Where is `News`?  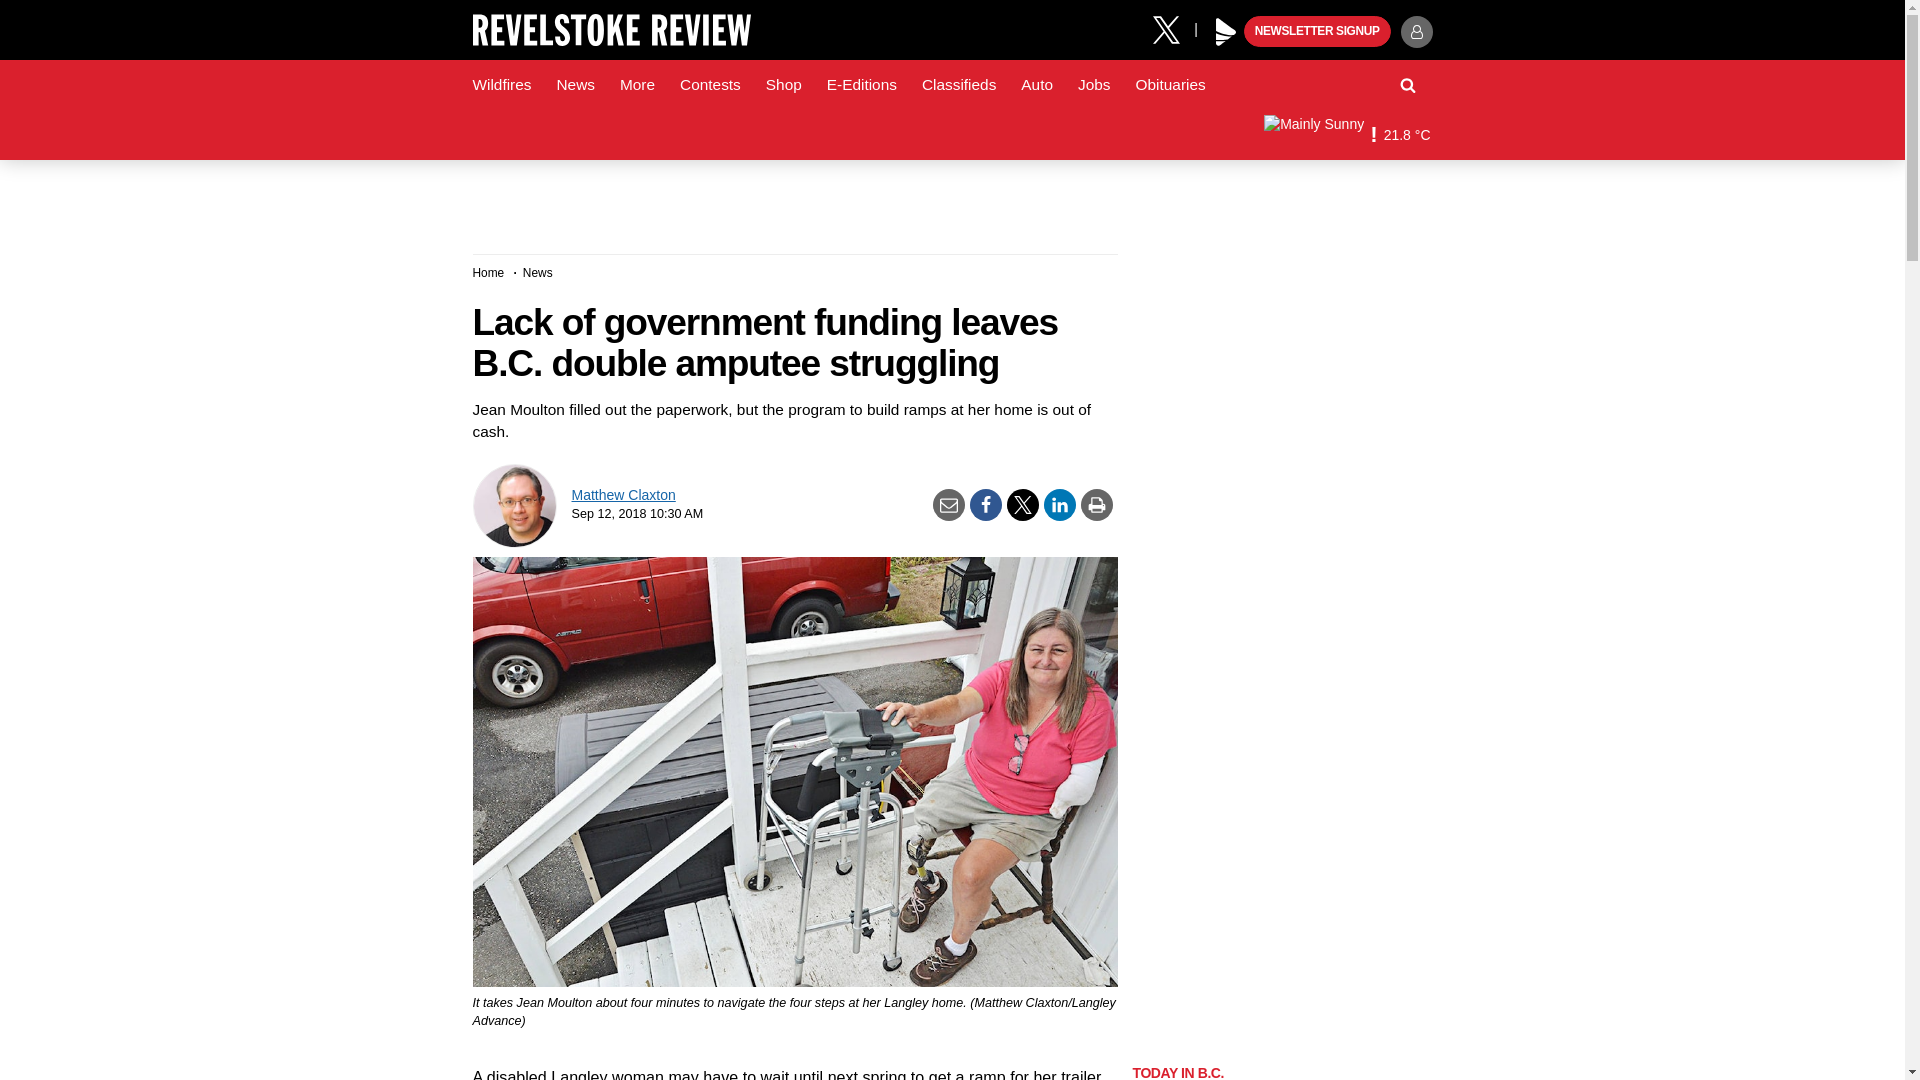 News is located at coordinates (574, 85).